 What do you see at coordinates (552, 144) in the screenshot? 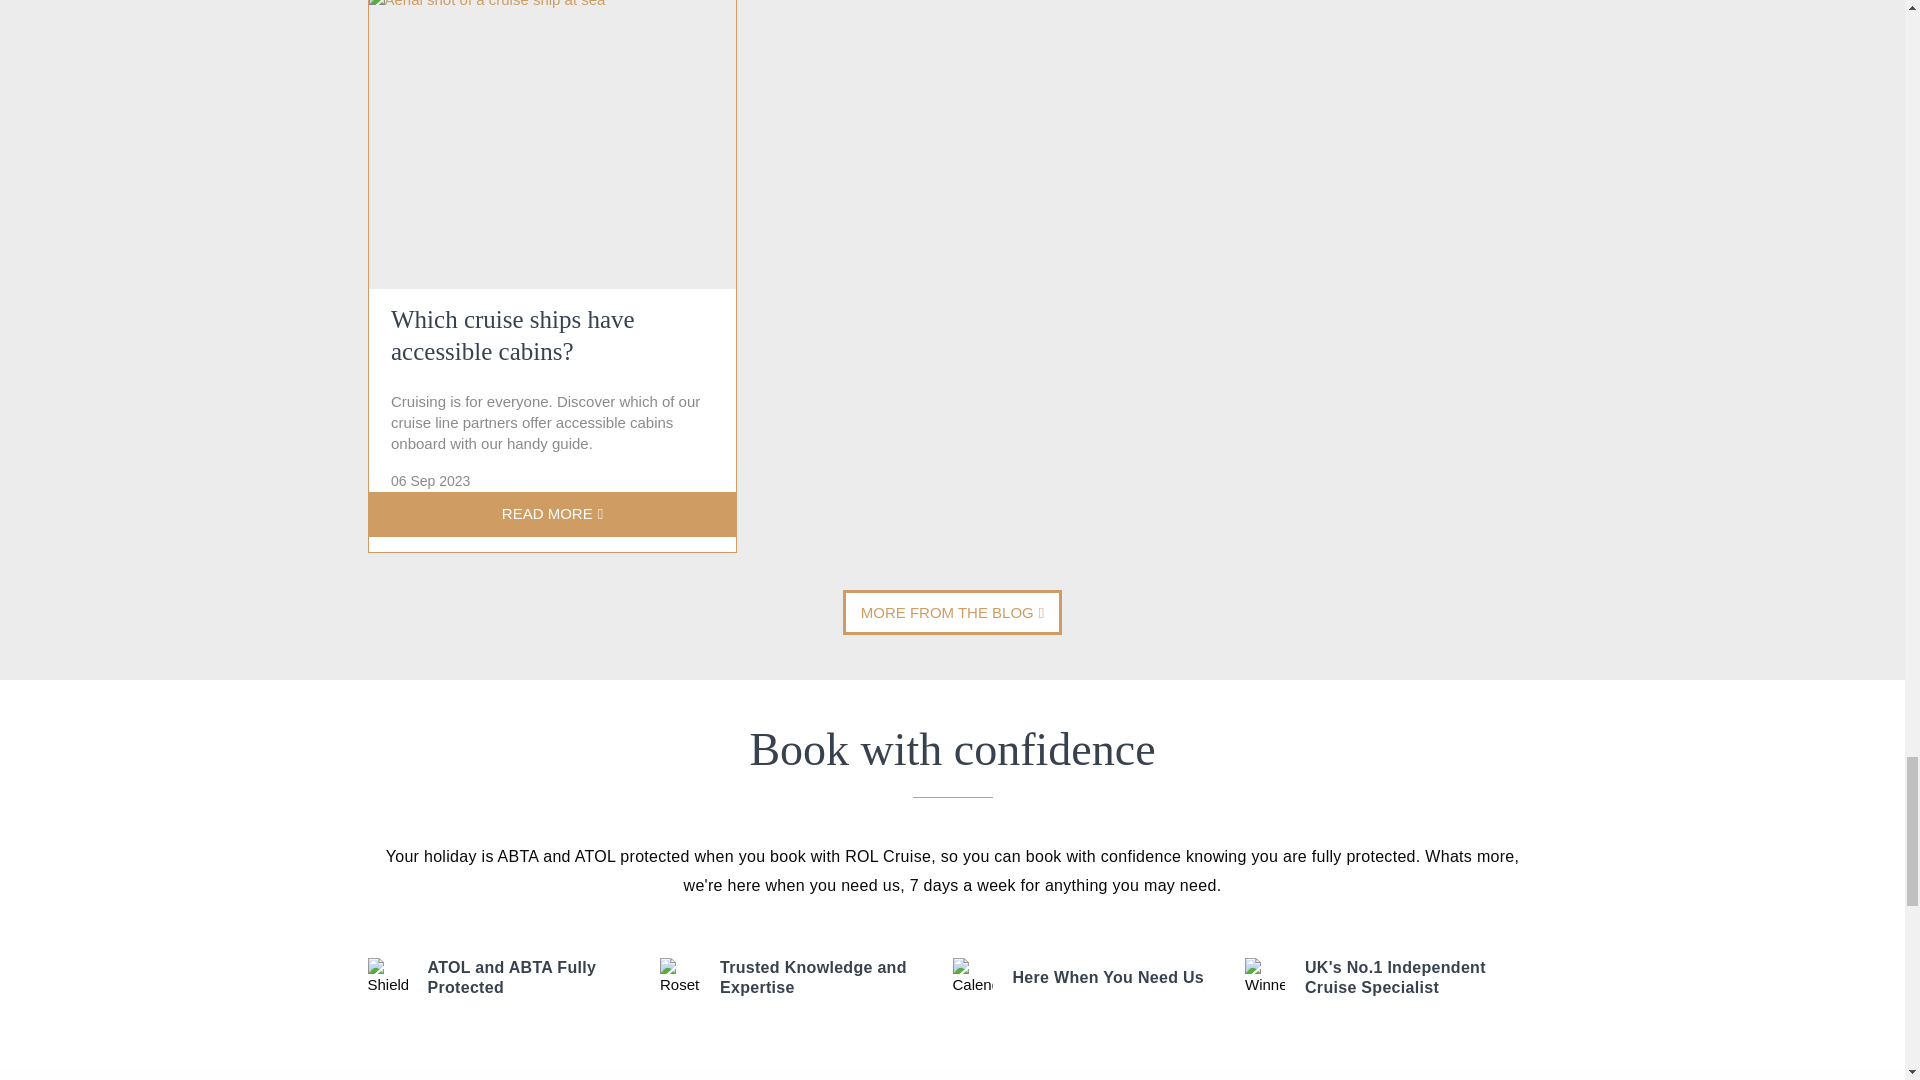
I see `Which cruise ships have accessible cabins?` at bounding box center [552, 144].